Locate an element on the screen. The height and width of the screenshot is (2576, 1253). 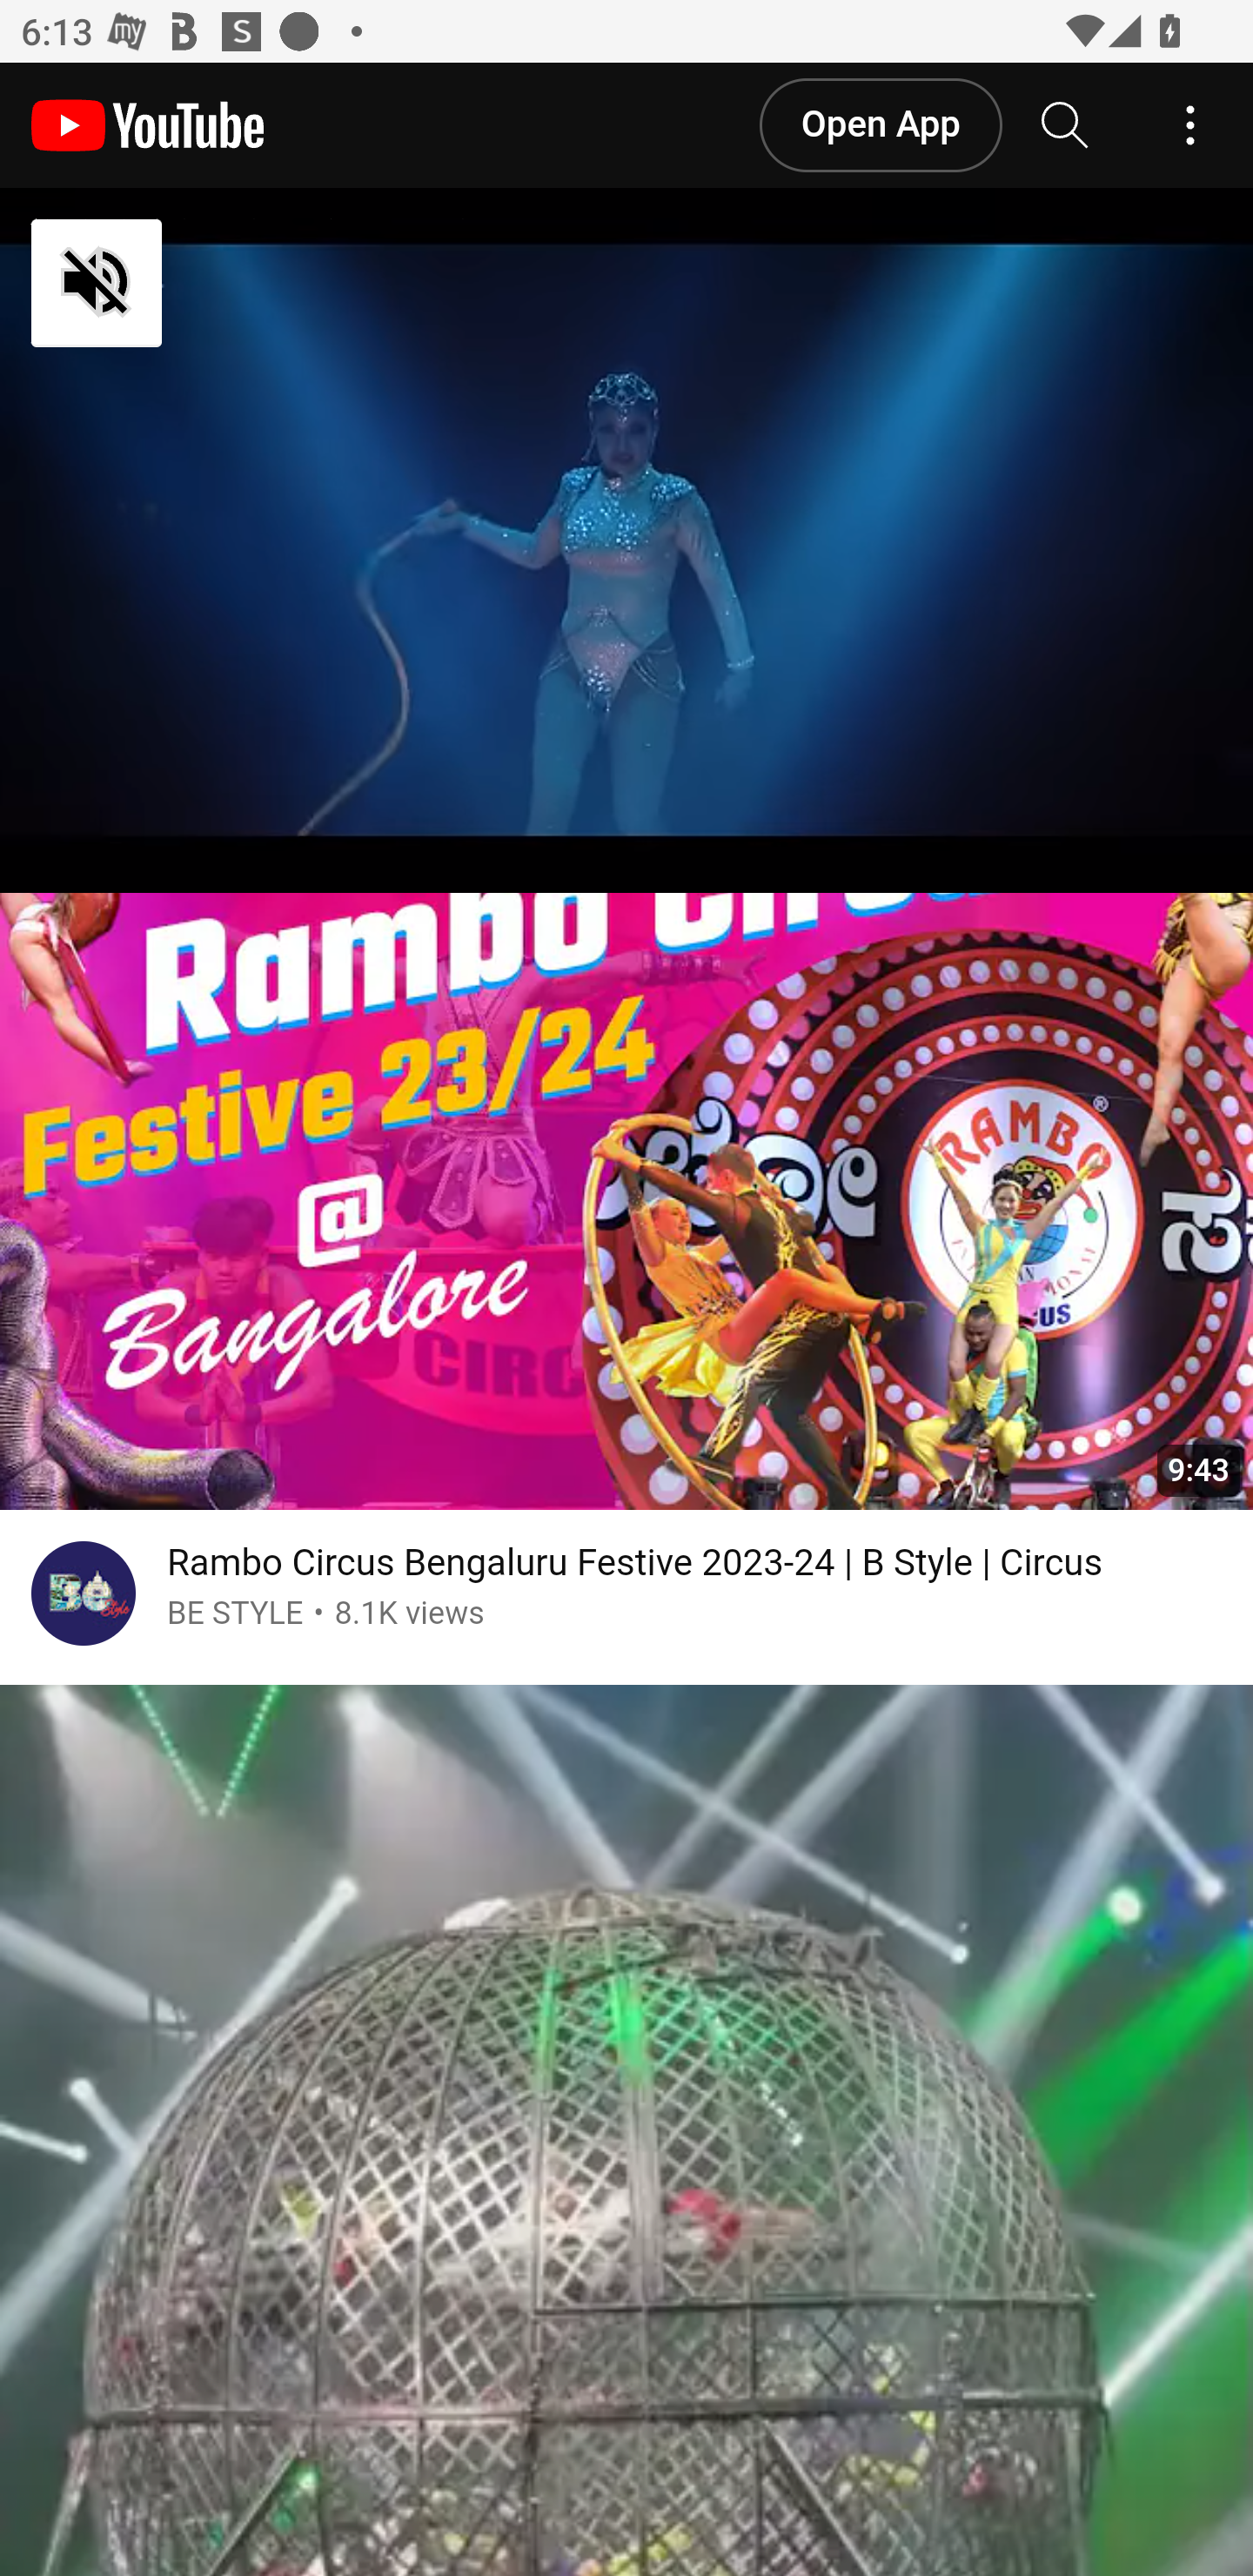
YouTube Video Player TAP TO UNMUTE is located at coordinates (626, 542).